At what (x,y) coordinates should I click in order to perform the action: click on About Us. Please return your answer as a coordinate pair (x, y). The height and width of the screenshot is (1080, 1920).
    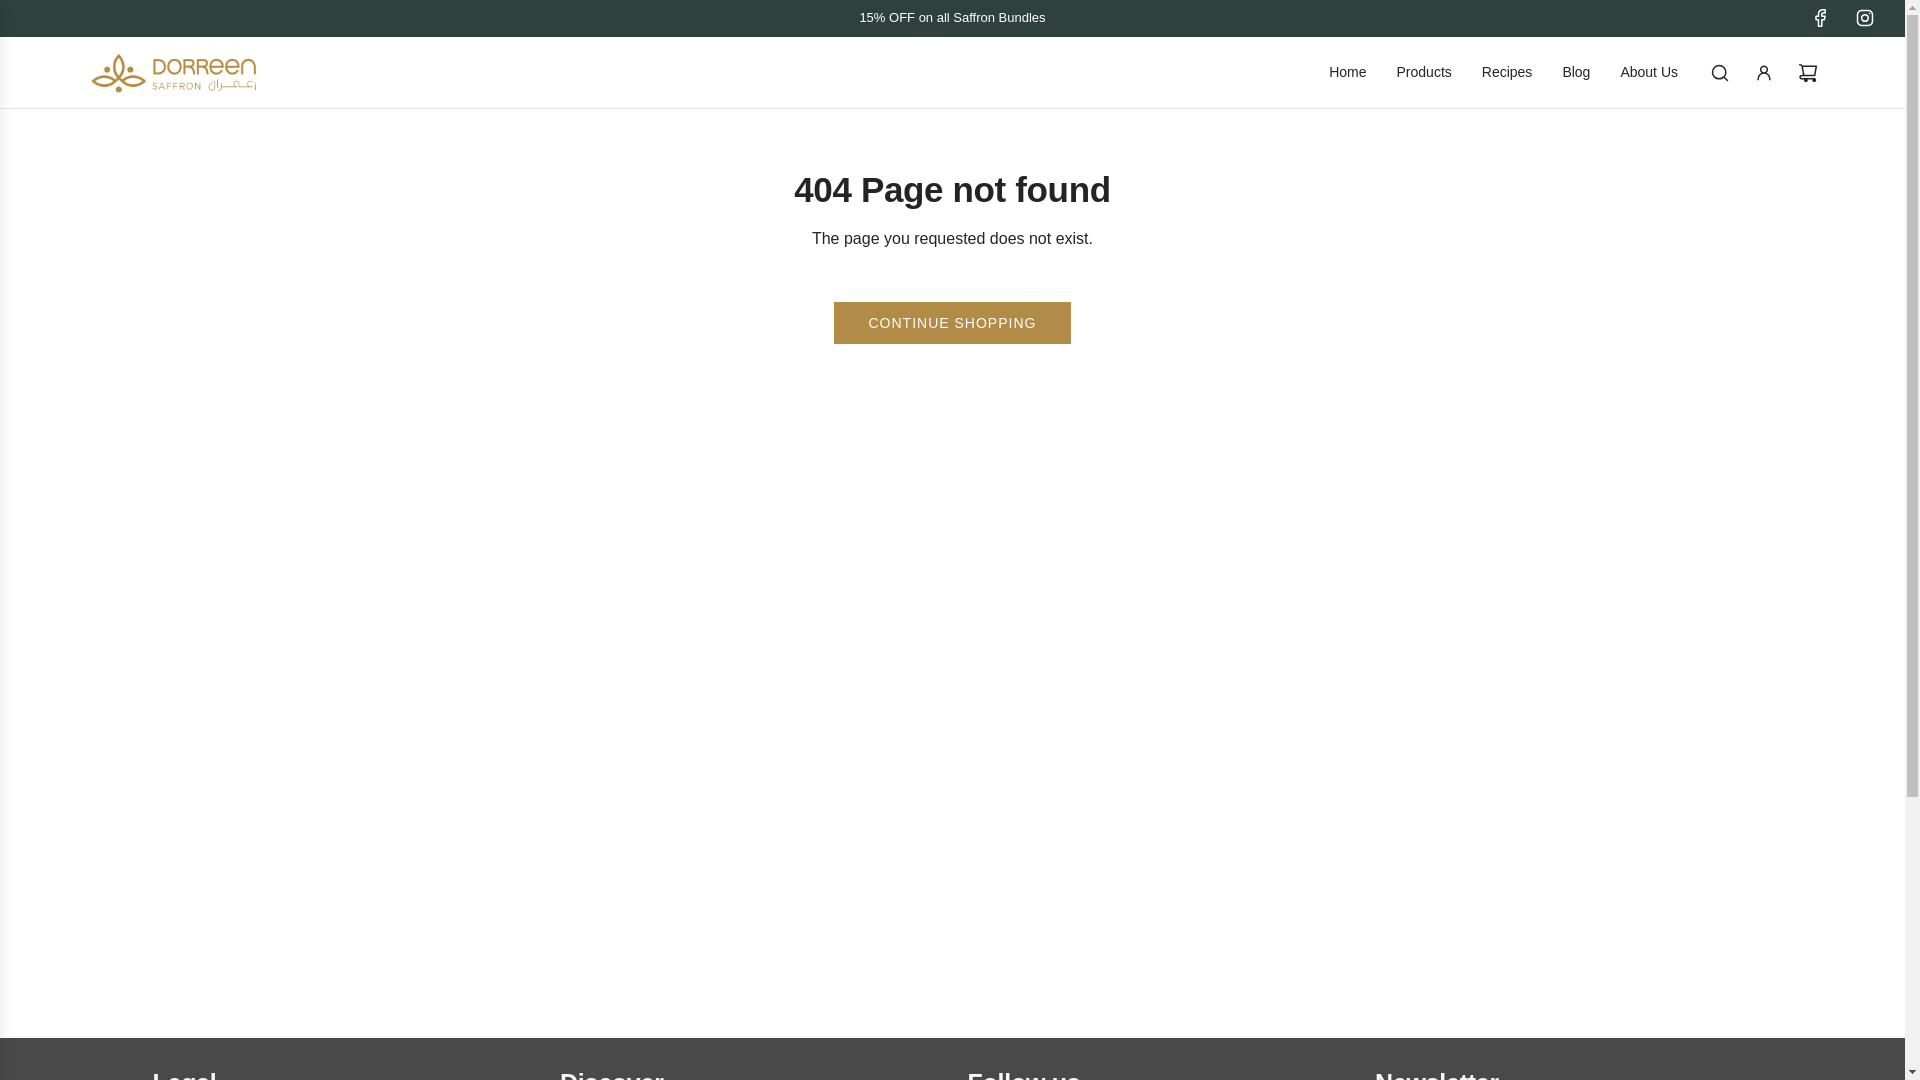
    Looking at the image, I should click on (1649, 72).